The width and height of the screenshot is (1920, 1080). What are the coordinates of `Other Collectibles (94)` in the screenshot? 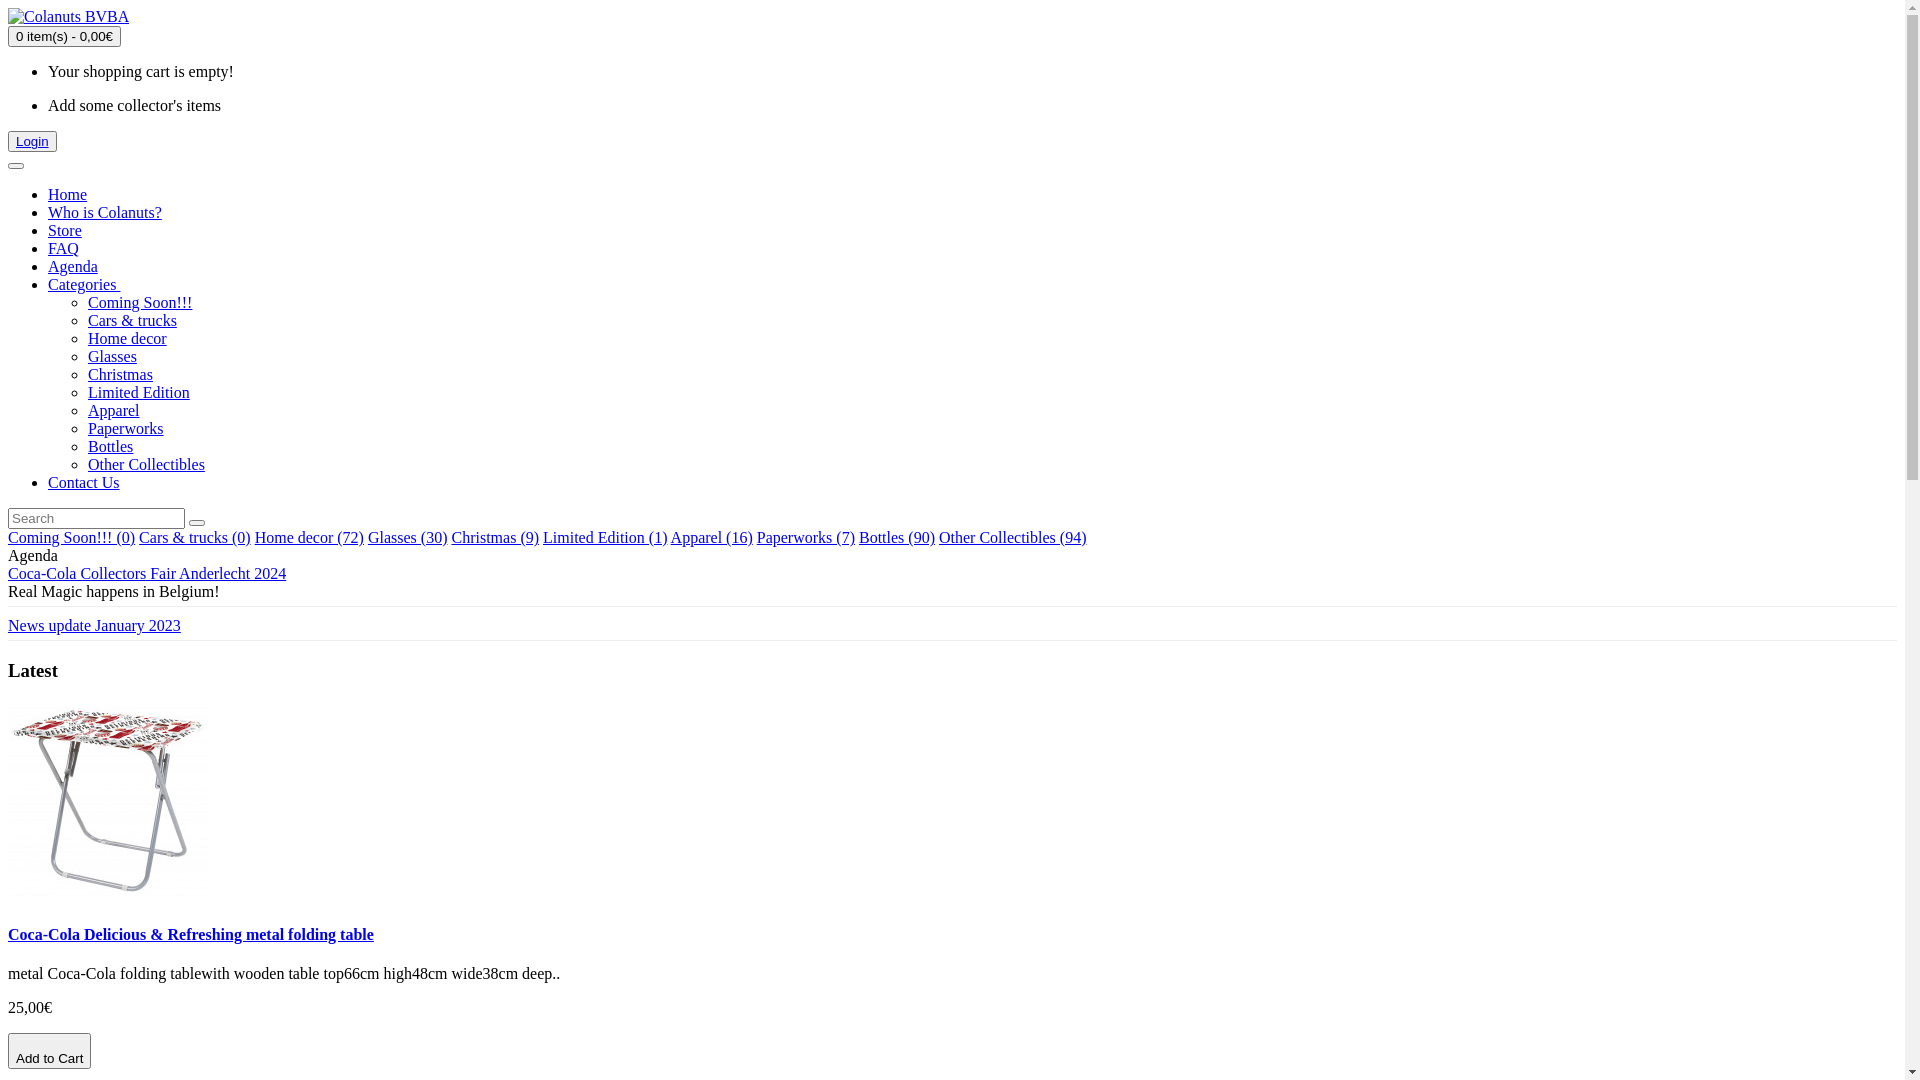 It's located at (1013, 538).